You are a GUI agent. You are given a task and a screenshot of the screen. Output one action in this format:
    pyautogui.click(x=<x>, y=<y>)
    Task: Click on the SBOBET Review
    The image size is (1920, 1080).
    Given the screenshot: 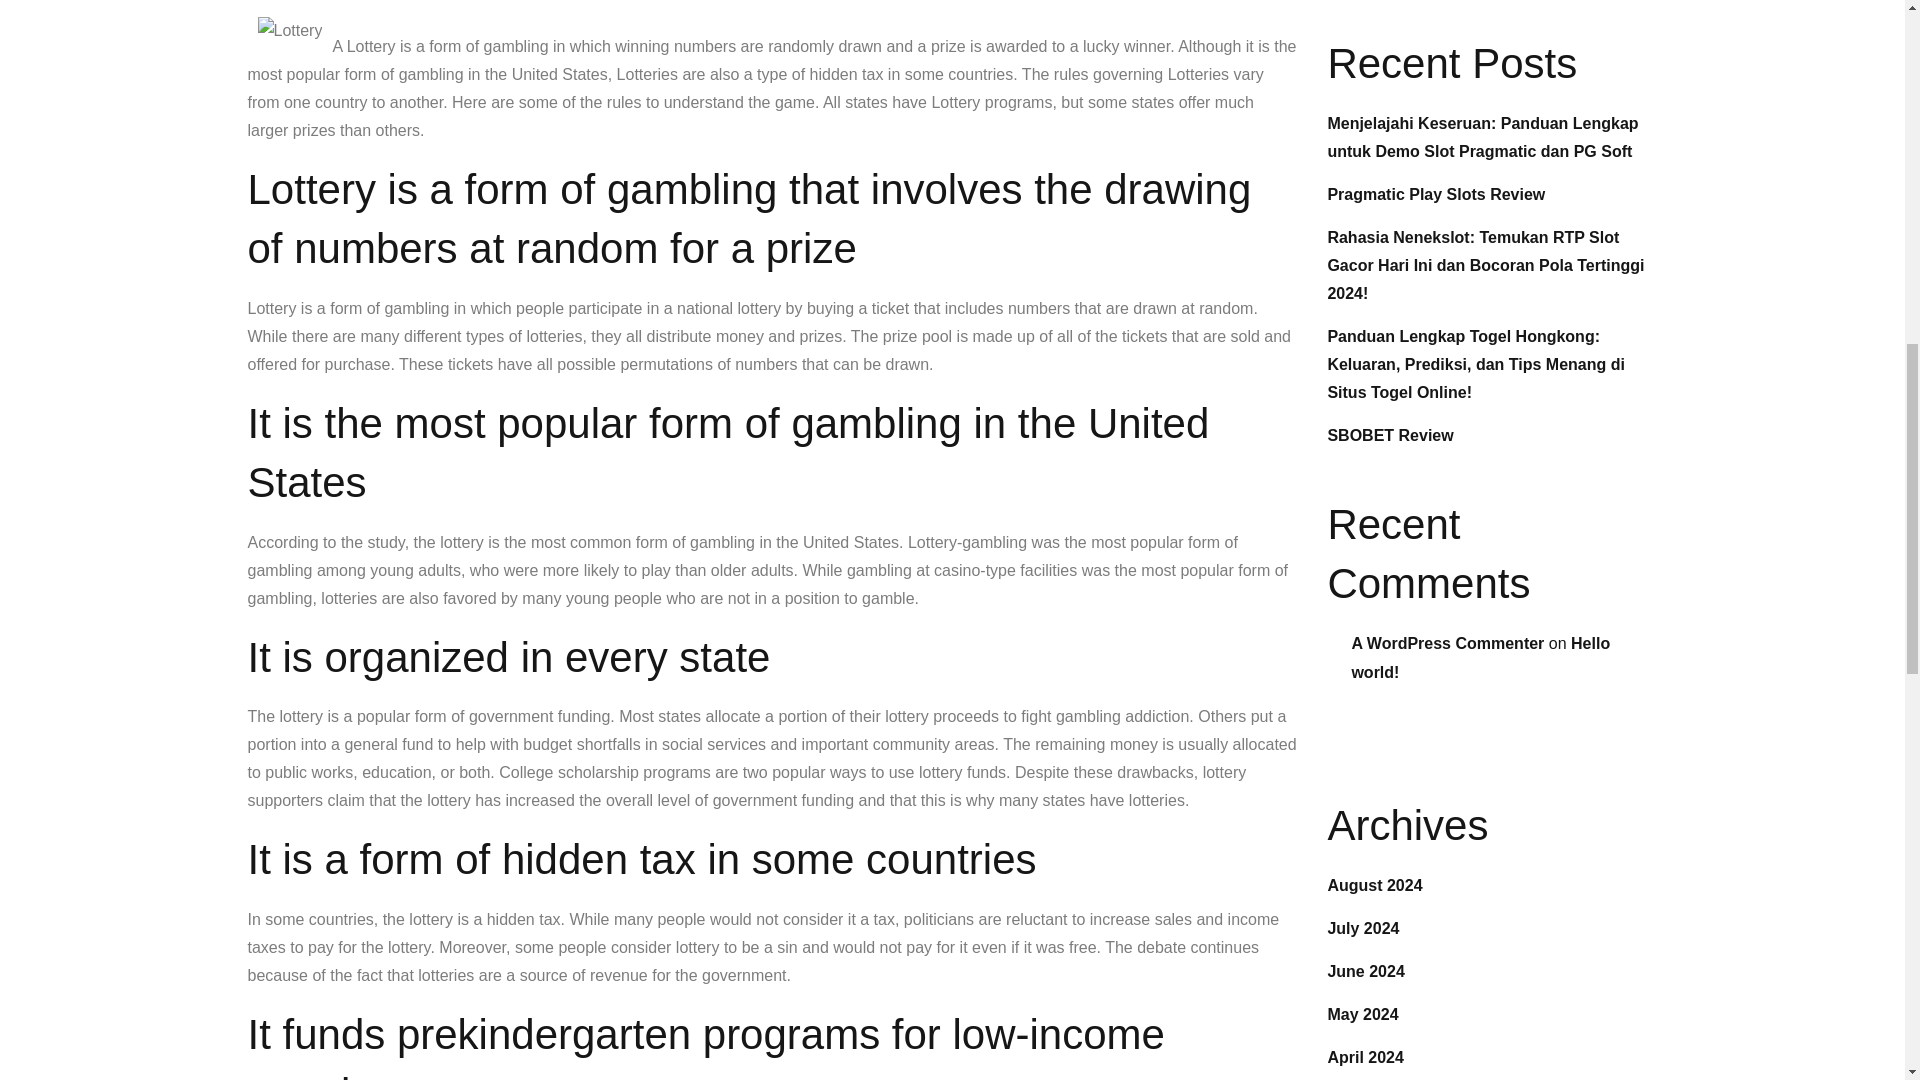 What is the action you would take?
    pyautogui.click(x=1390, y=434)
    